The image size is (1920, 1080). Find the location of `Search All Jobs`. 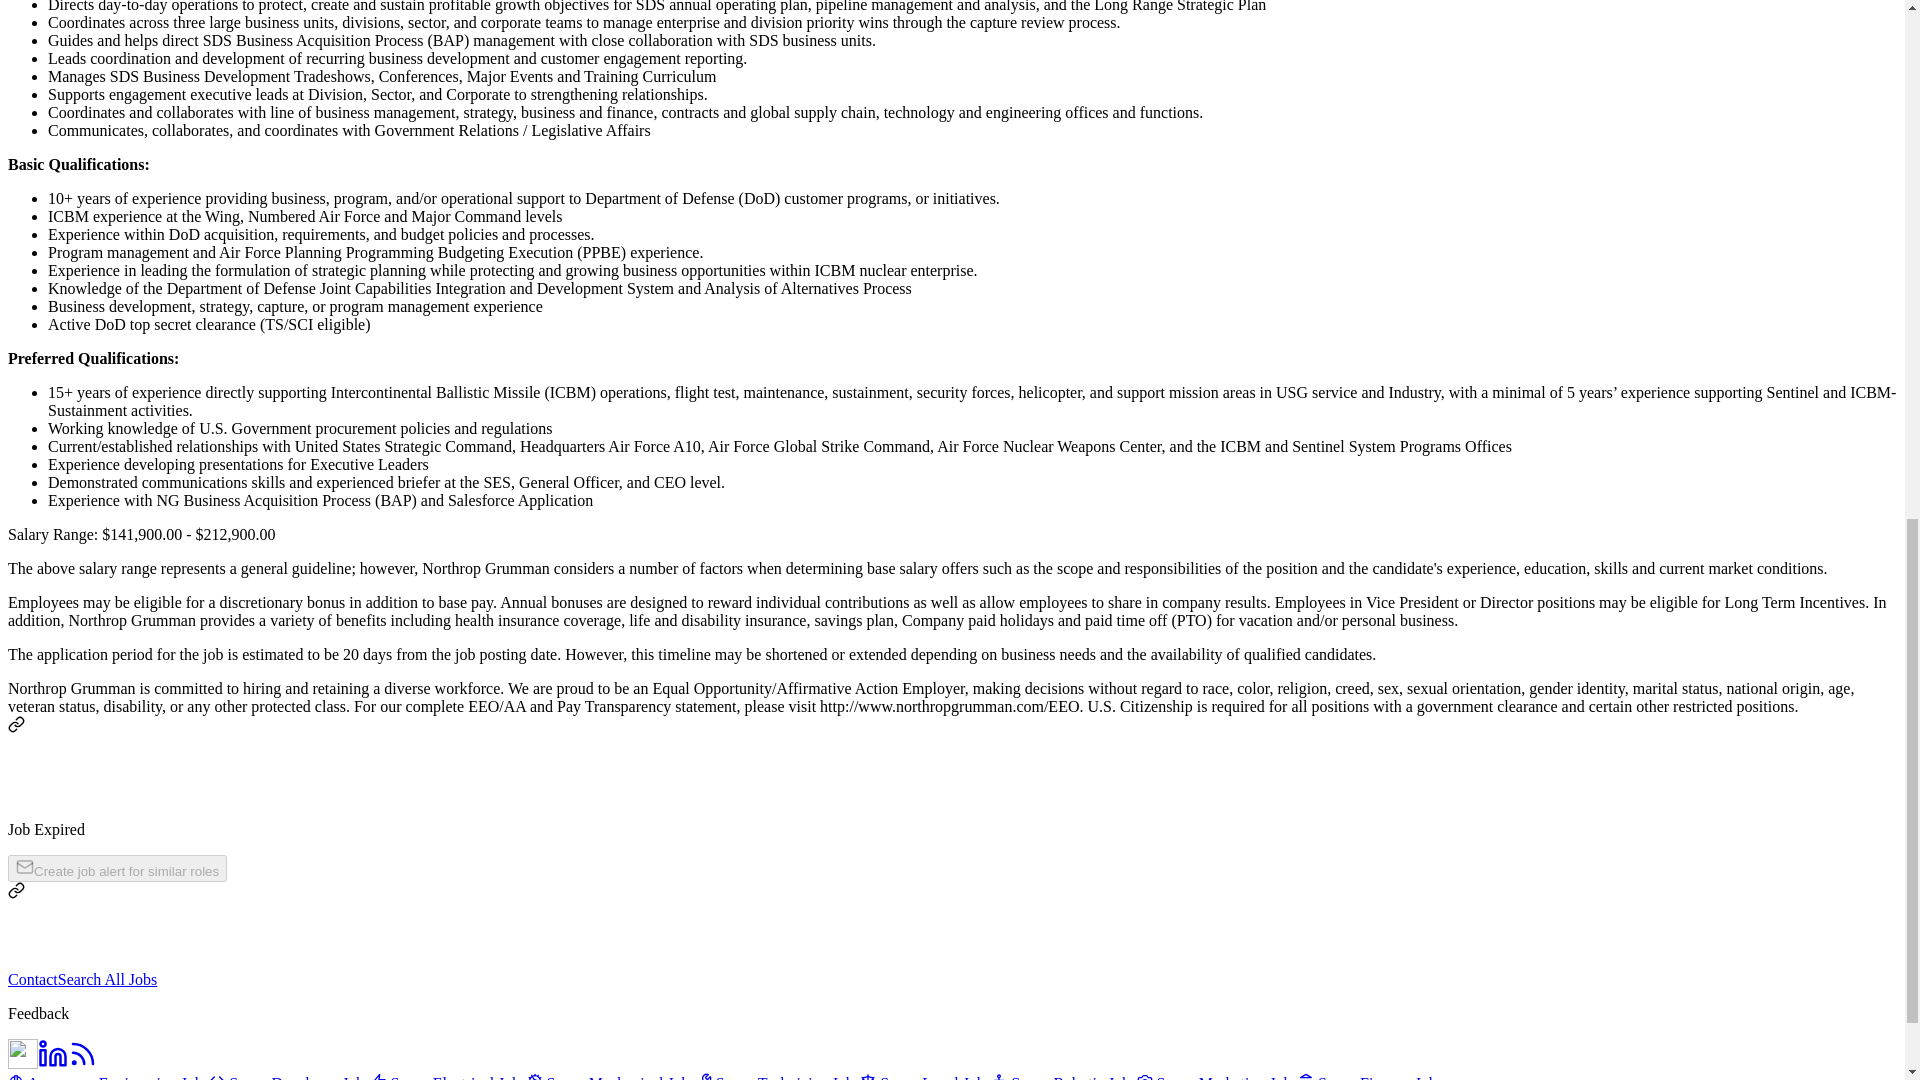

Search All Jobs is located at coordinates (107, 978).